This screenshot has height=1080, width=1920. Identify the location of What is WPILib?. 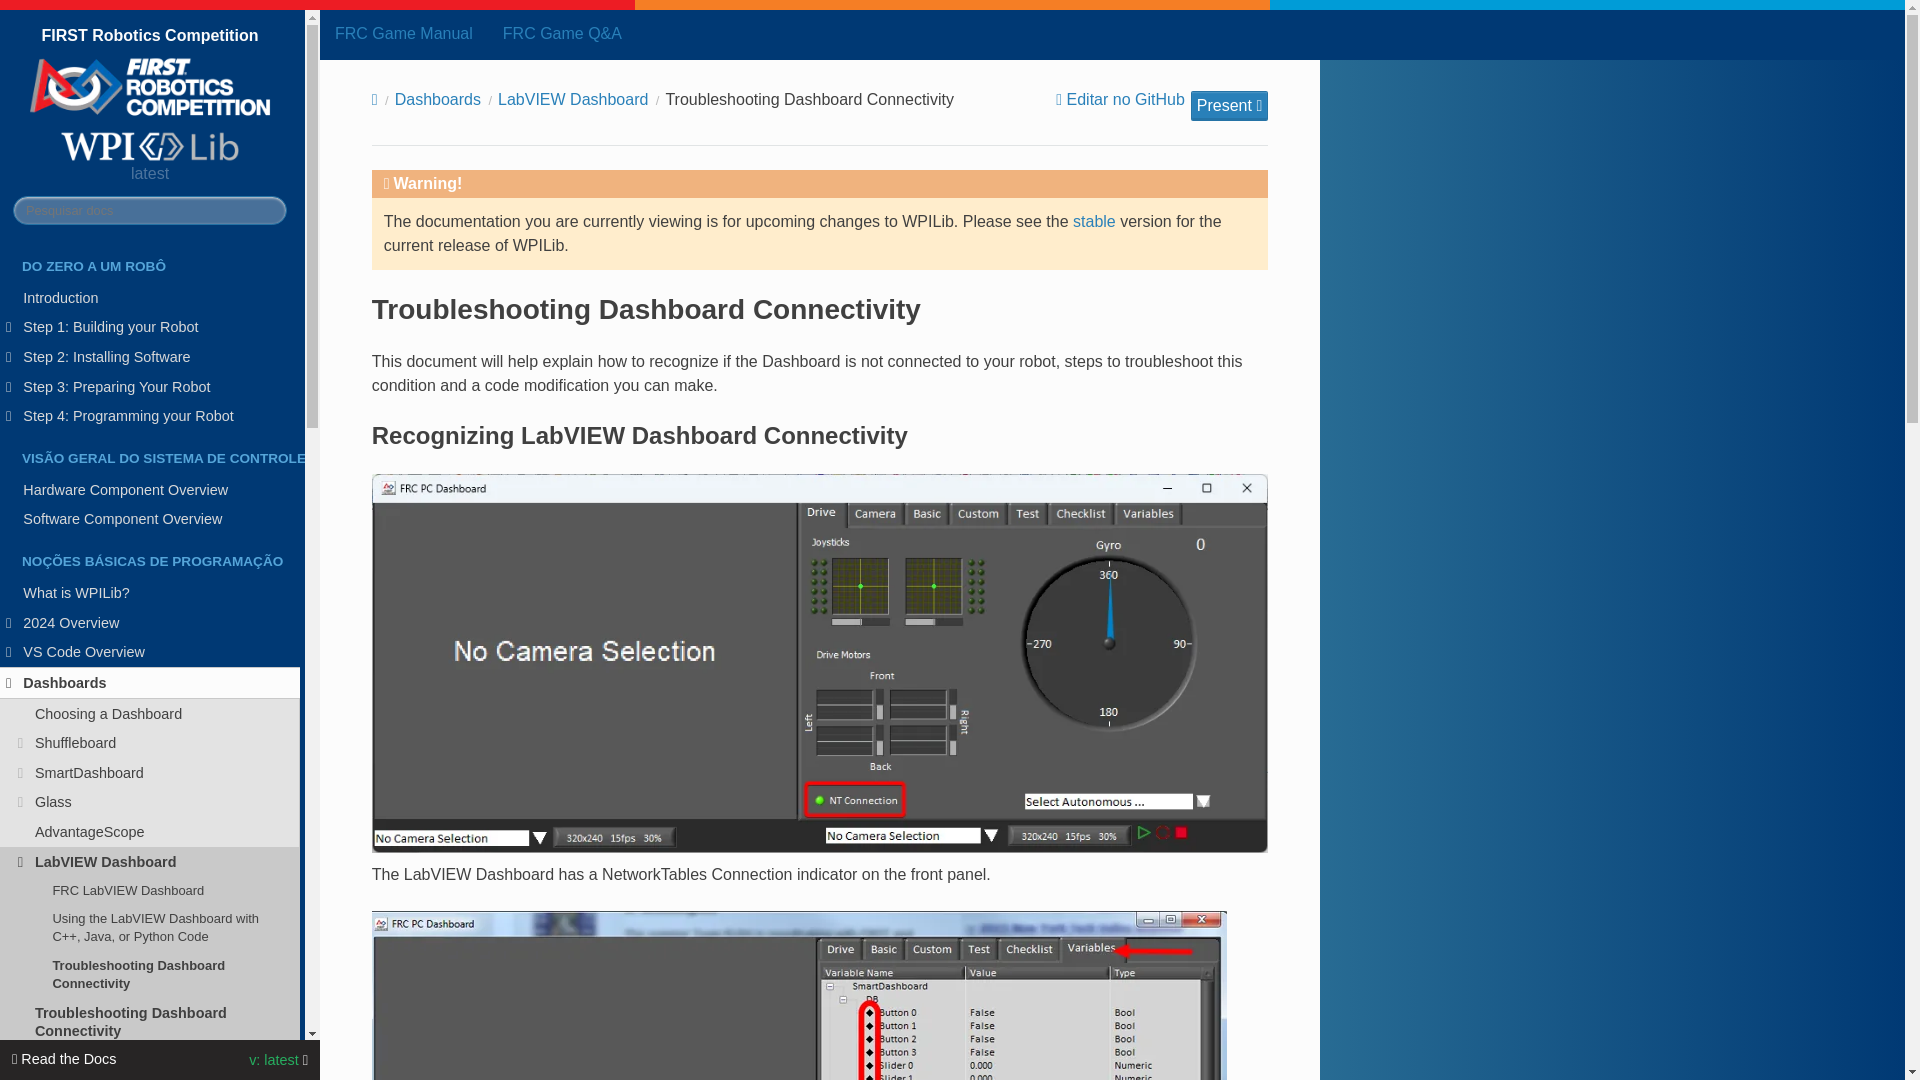
(150, 592).